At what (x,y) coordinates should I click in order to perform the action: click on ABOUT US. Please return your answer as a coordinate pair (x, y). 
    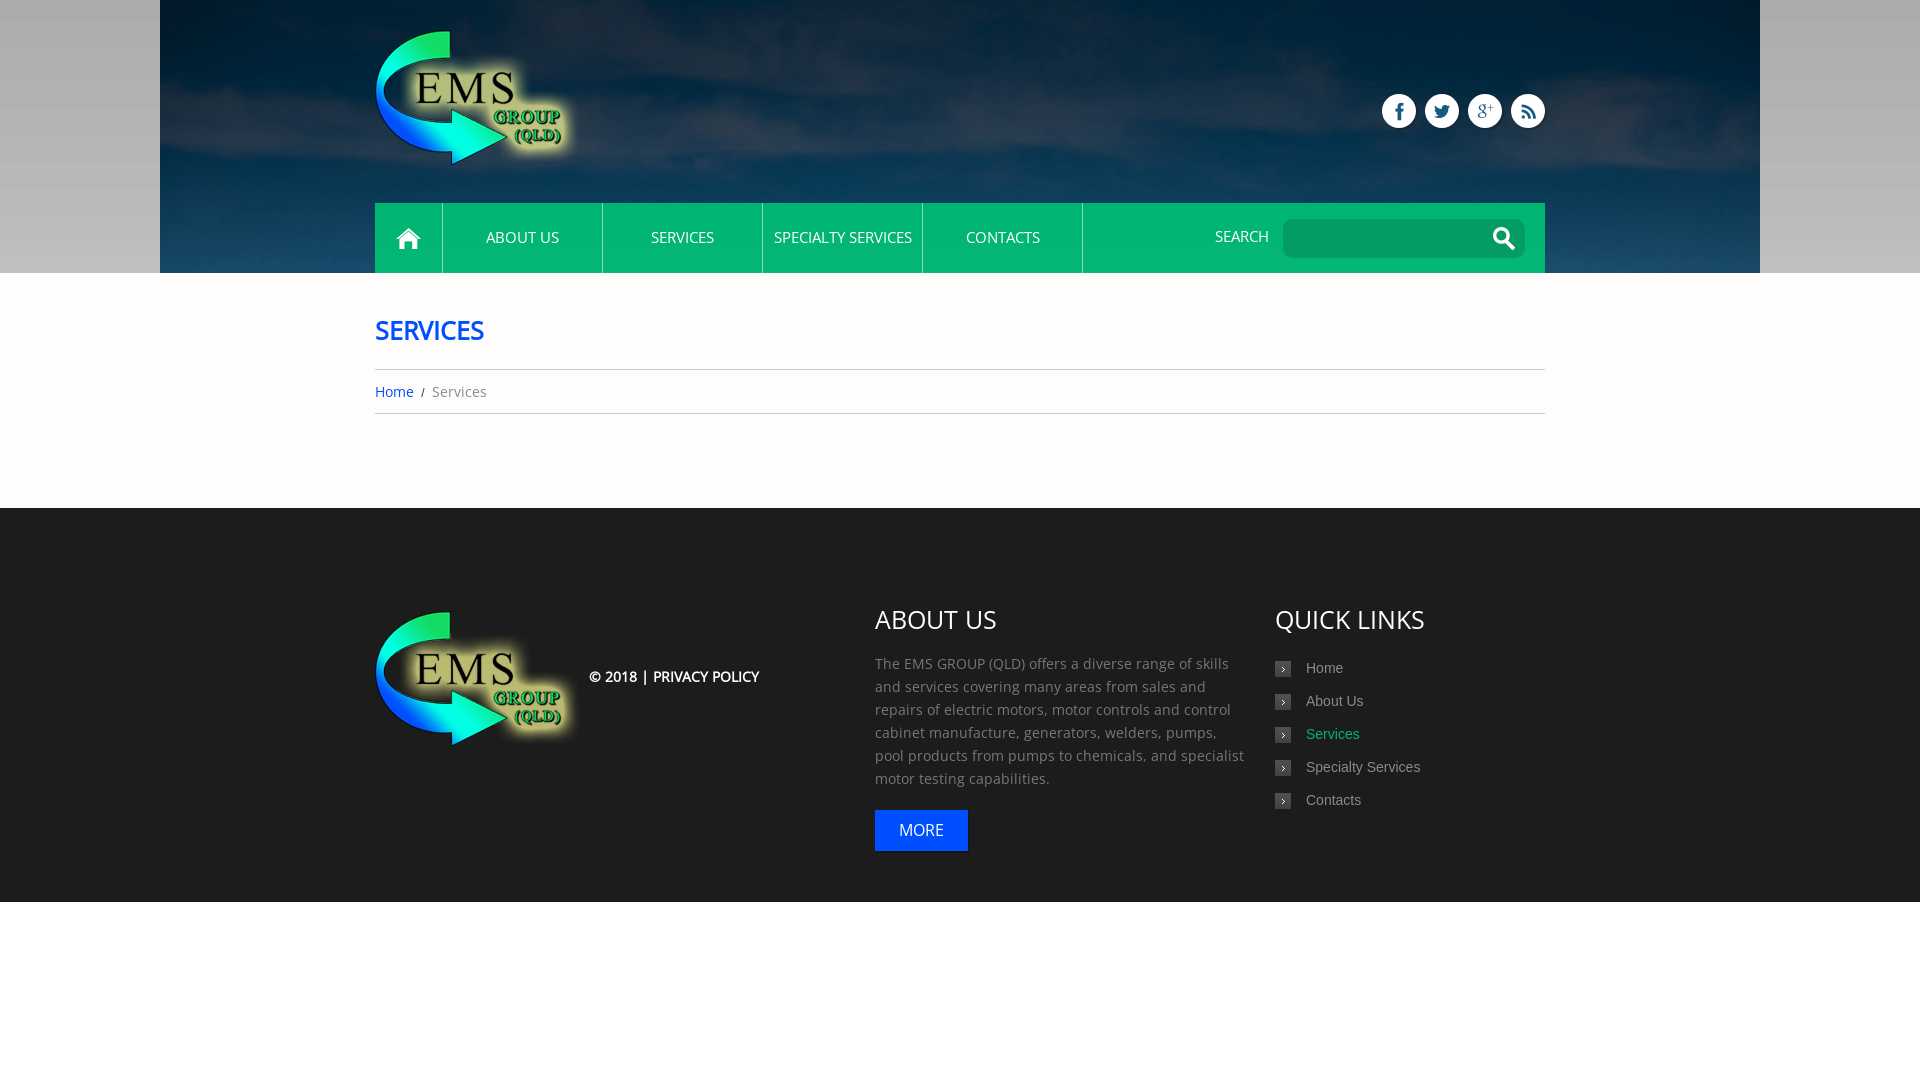
    Looking at the image, I should click on (522, 238).